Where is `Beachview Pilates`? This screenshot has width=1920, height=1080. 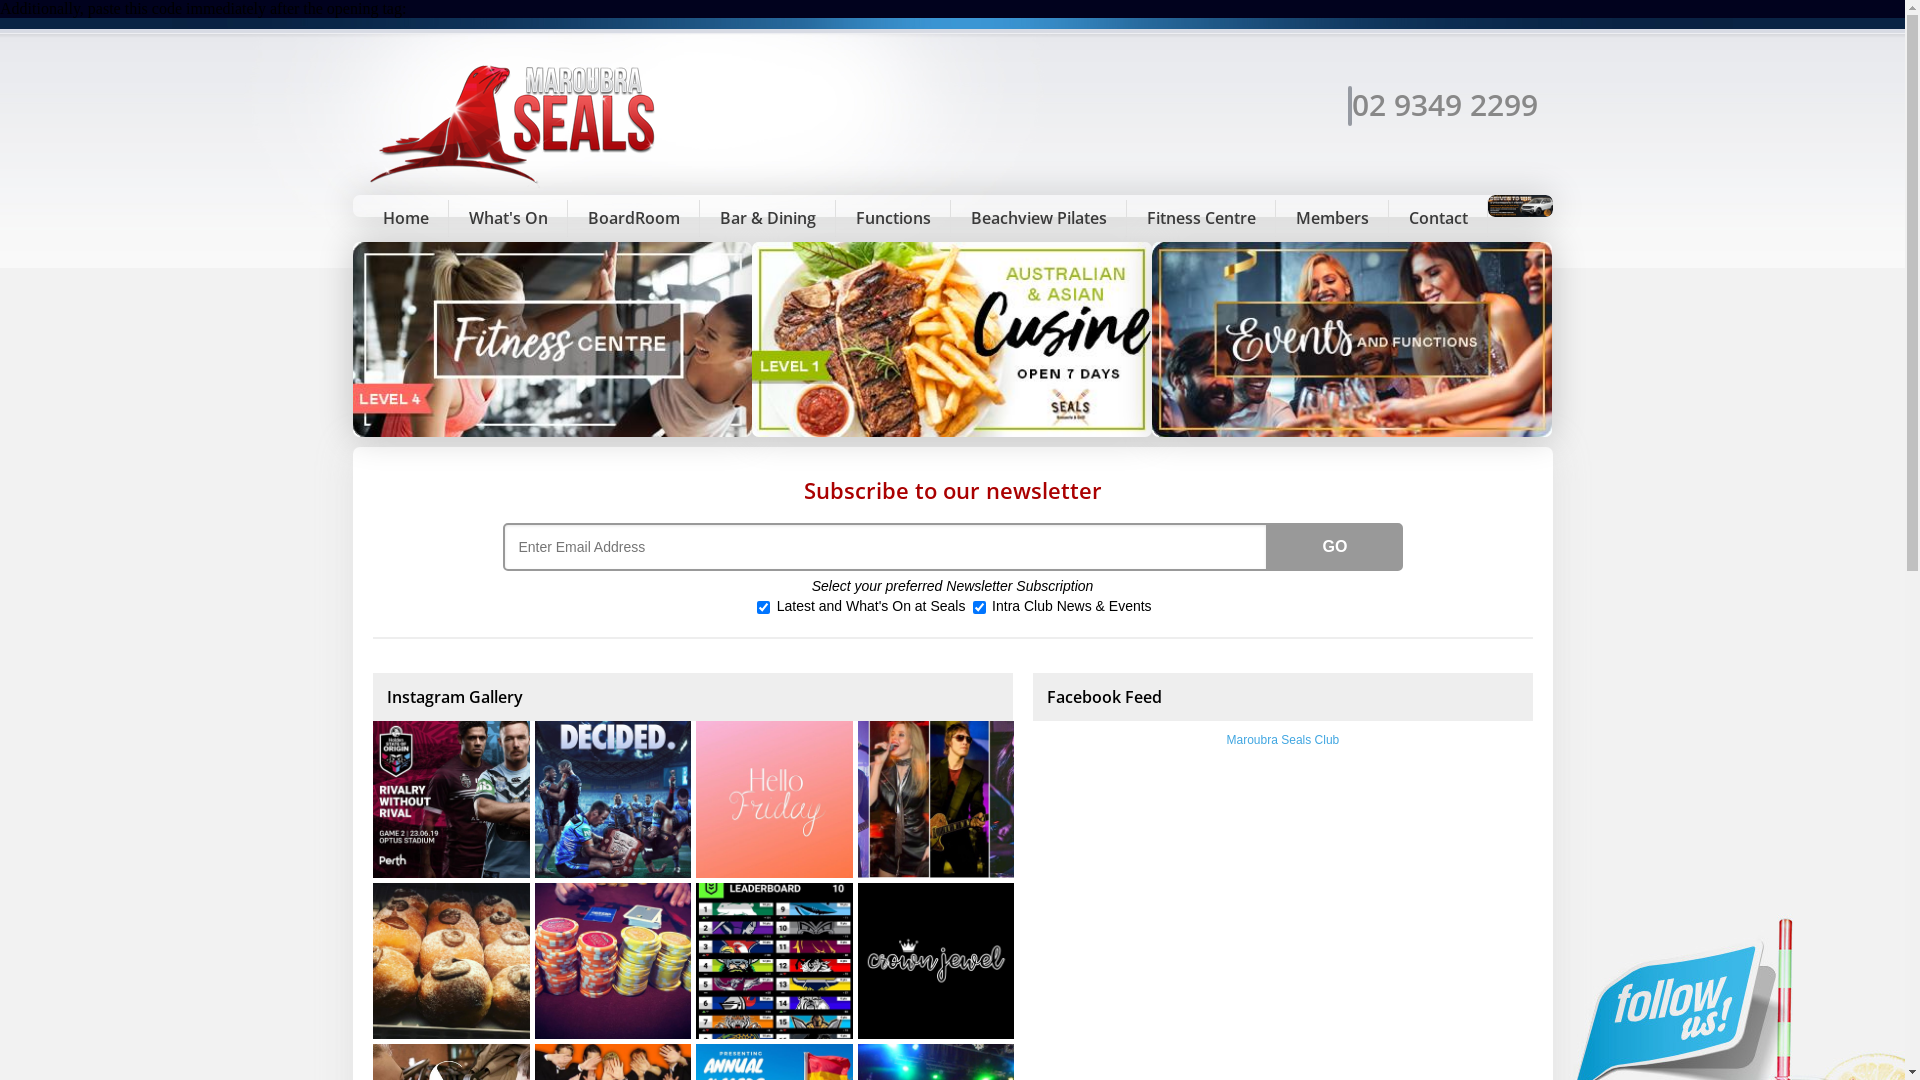 Beachview Pilates is located at coordinates (1038, 218).